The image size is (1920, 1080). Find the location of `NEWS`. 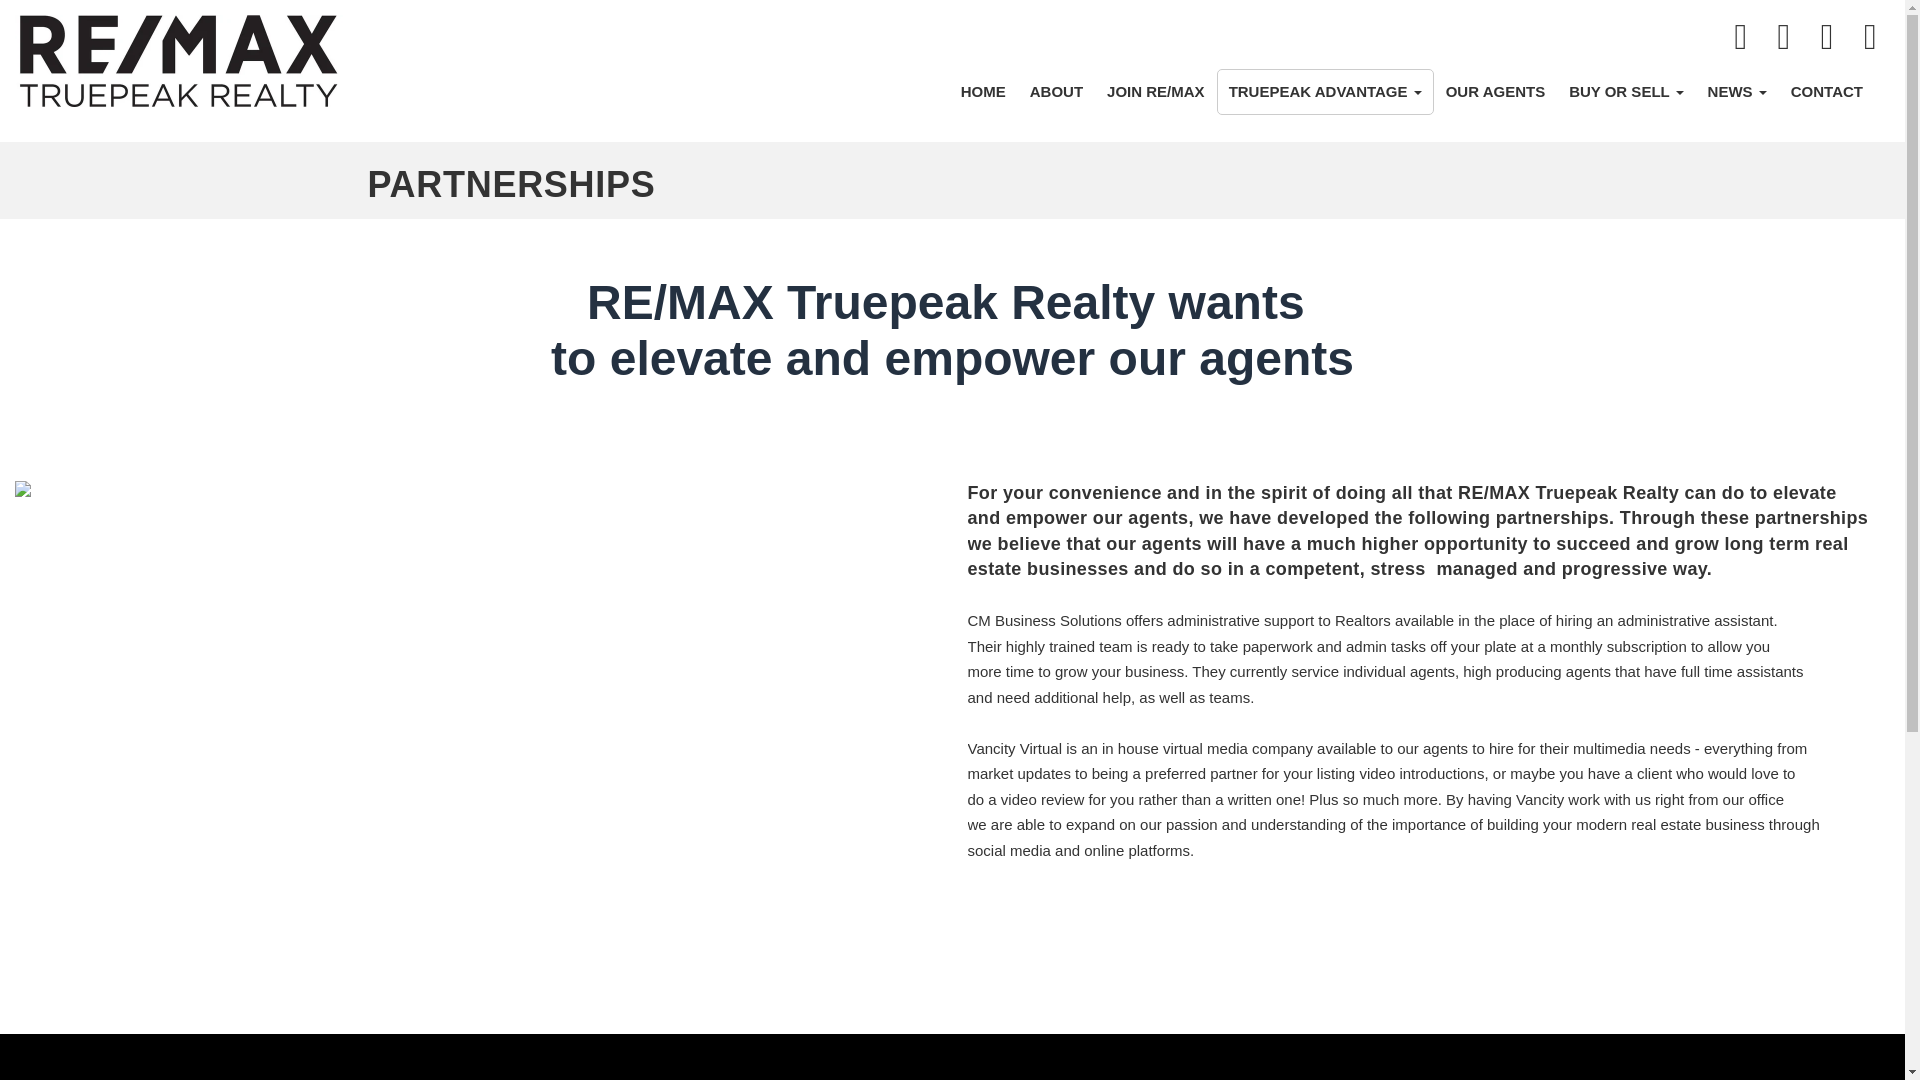

NEWS is located at coordinates (1737, 92).